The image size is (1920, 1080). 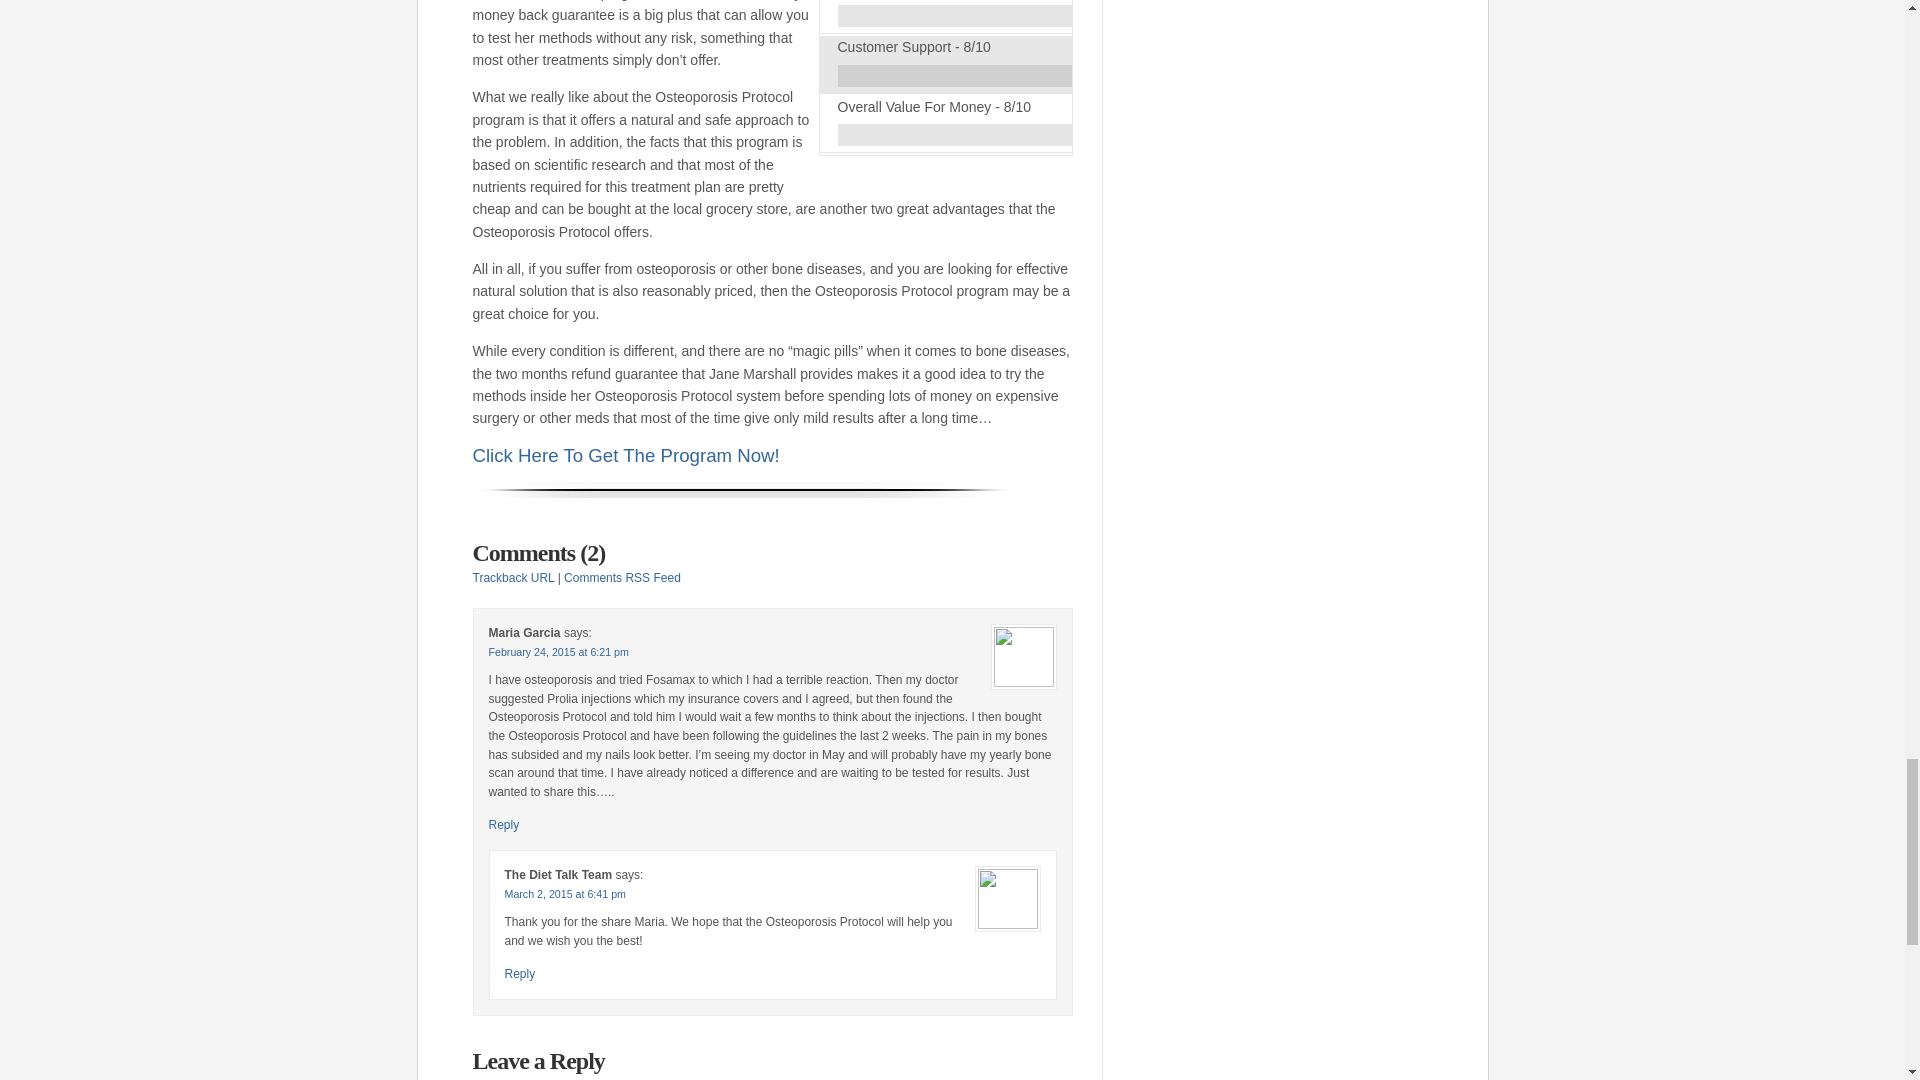 I want to click on Comments RSS Feed for This Entry, so click(x=622, y=578).